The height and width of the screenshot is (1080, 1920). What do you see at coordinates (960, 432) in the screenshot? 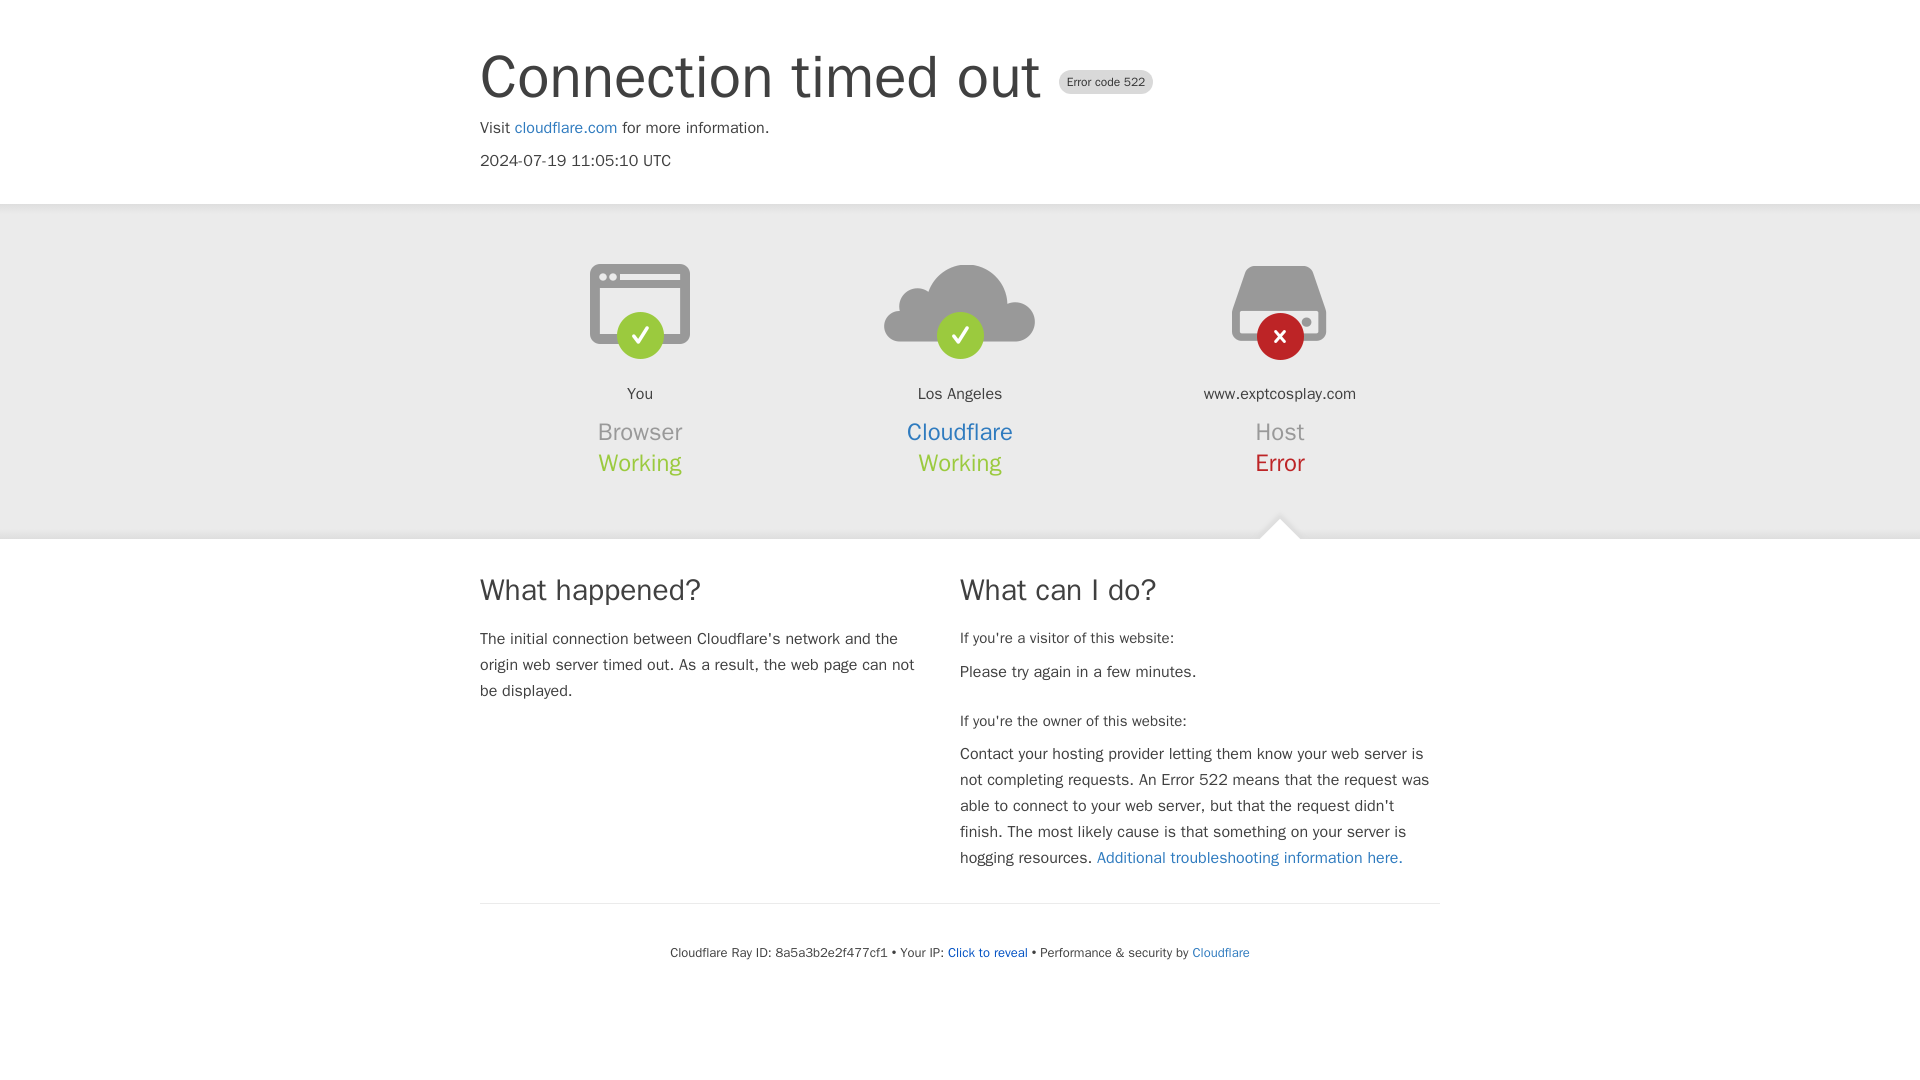
I see `Cloudflare` at bounding box center [960, 432].